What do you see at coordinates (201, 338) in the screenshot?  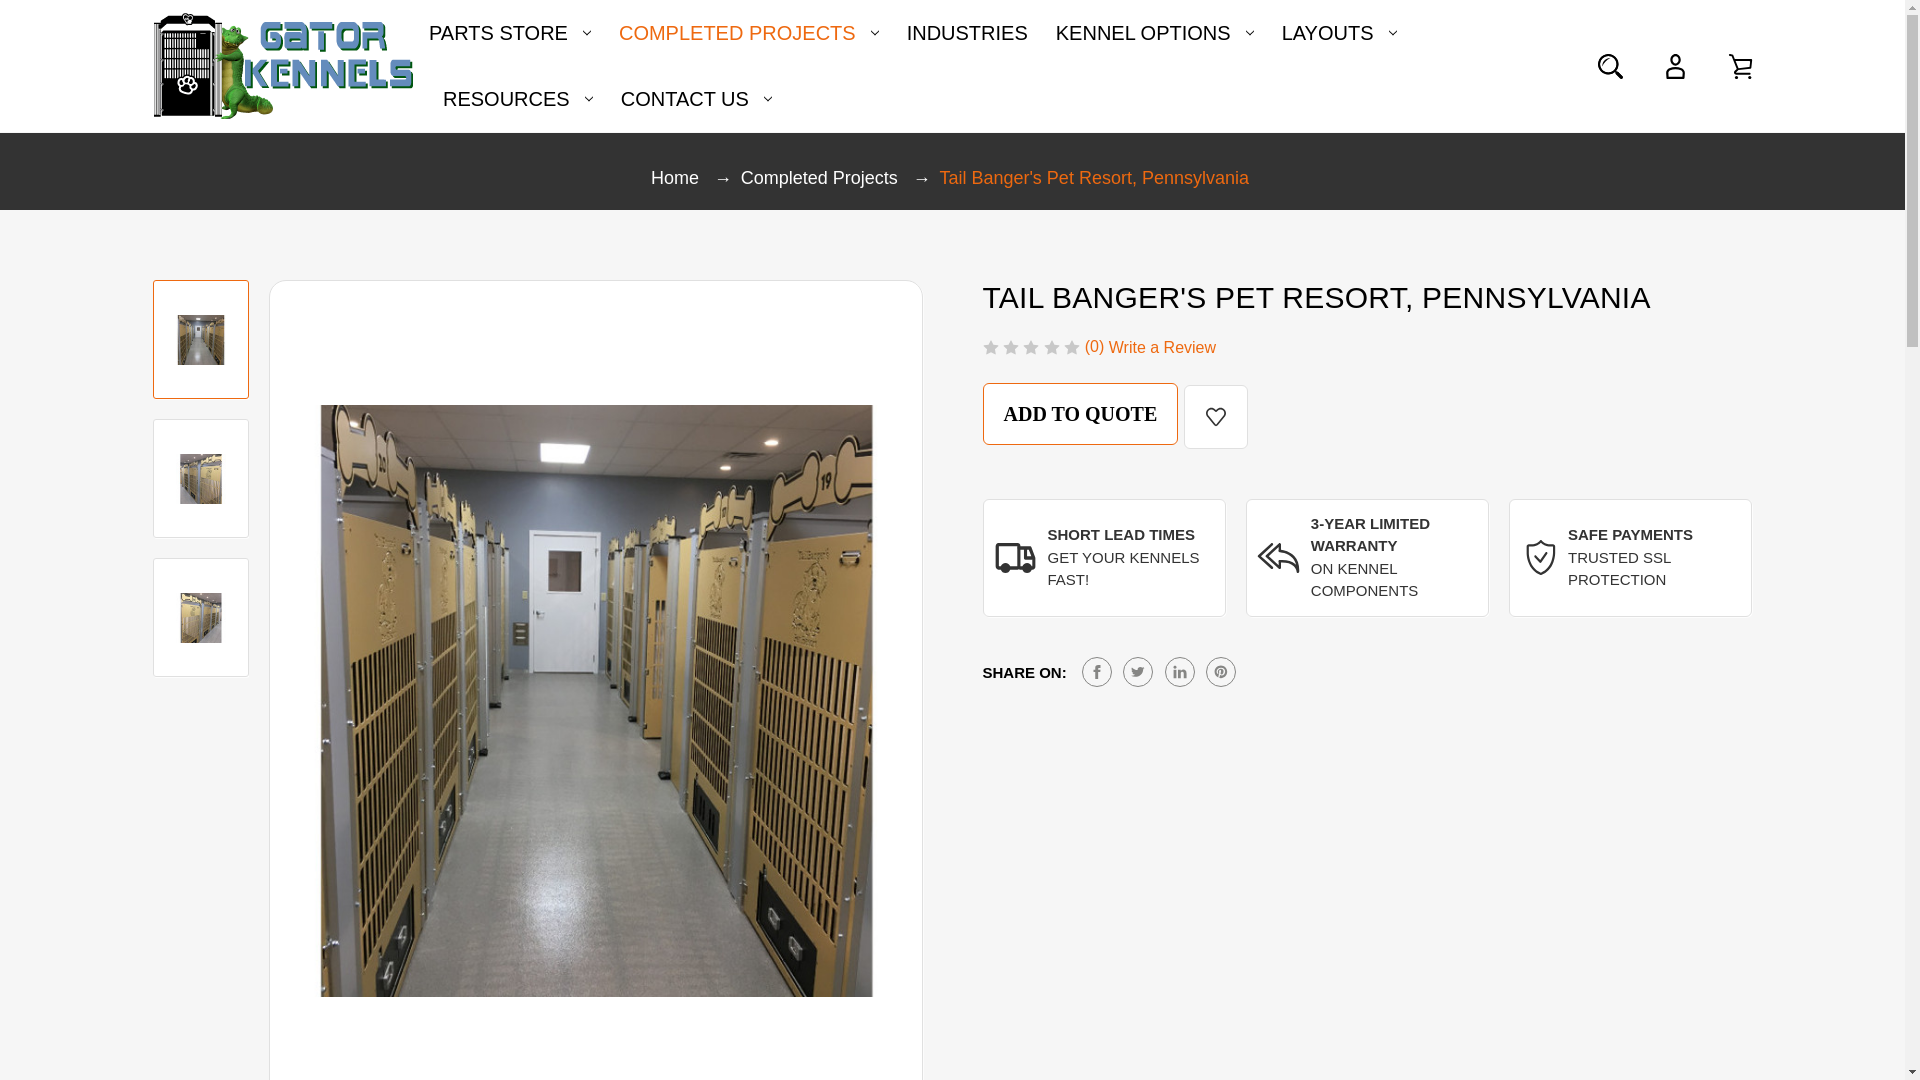 I see `Tail Banger's Pet Resort custom gates.` at bounding box center [201, 338].